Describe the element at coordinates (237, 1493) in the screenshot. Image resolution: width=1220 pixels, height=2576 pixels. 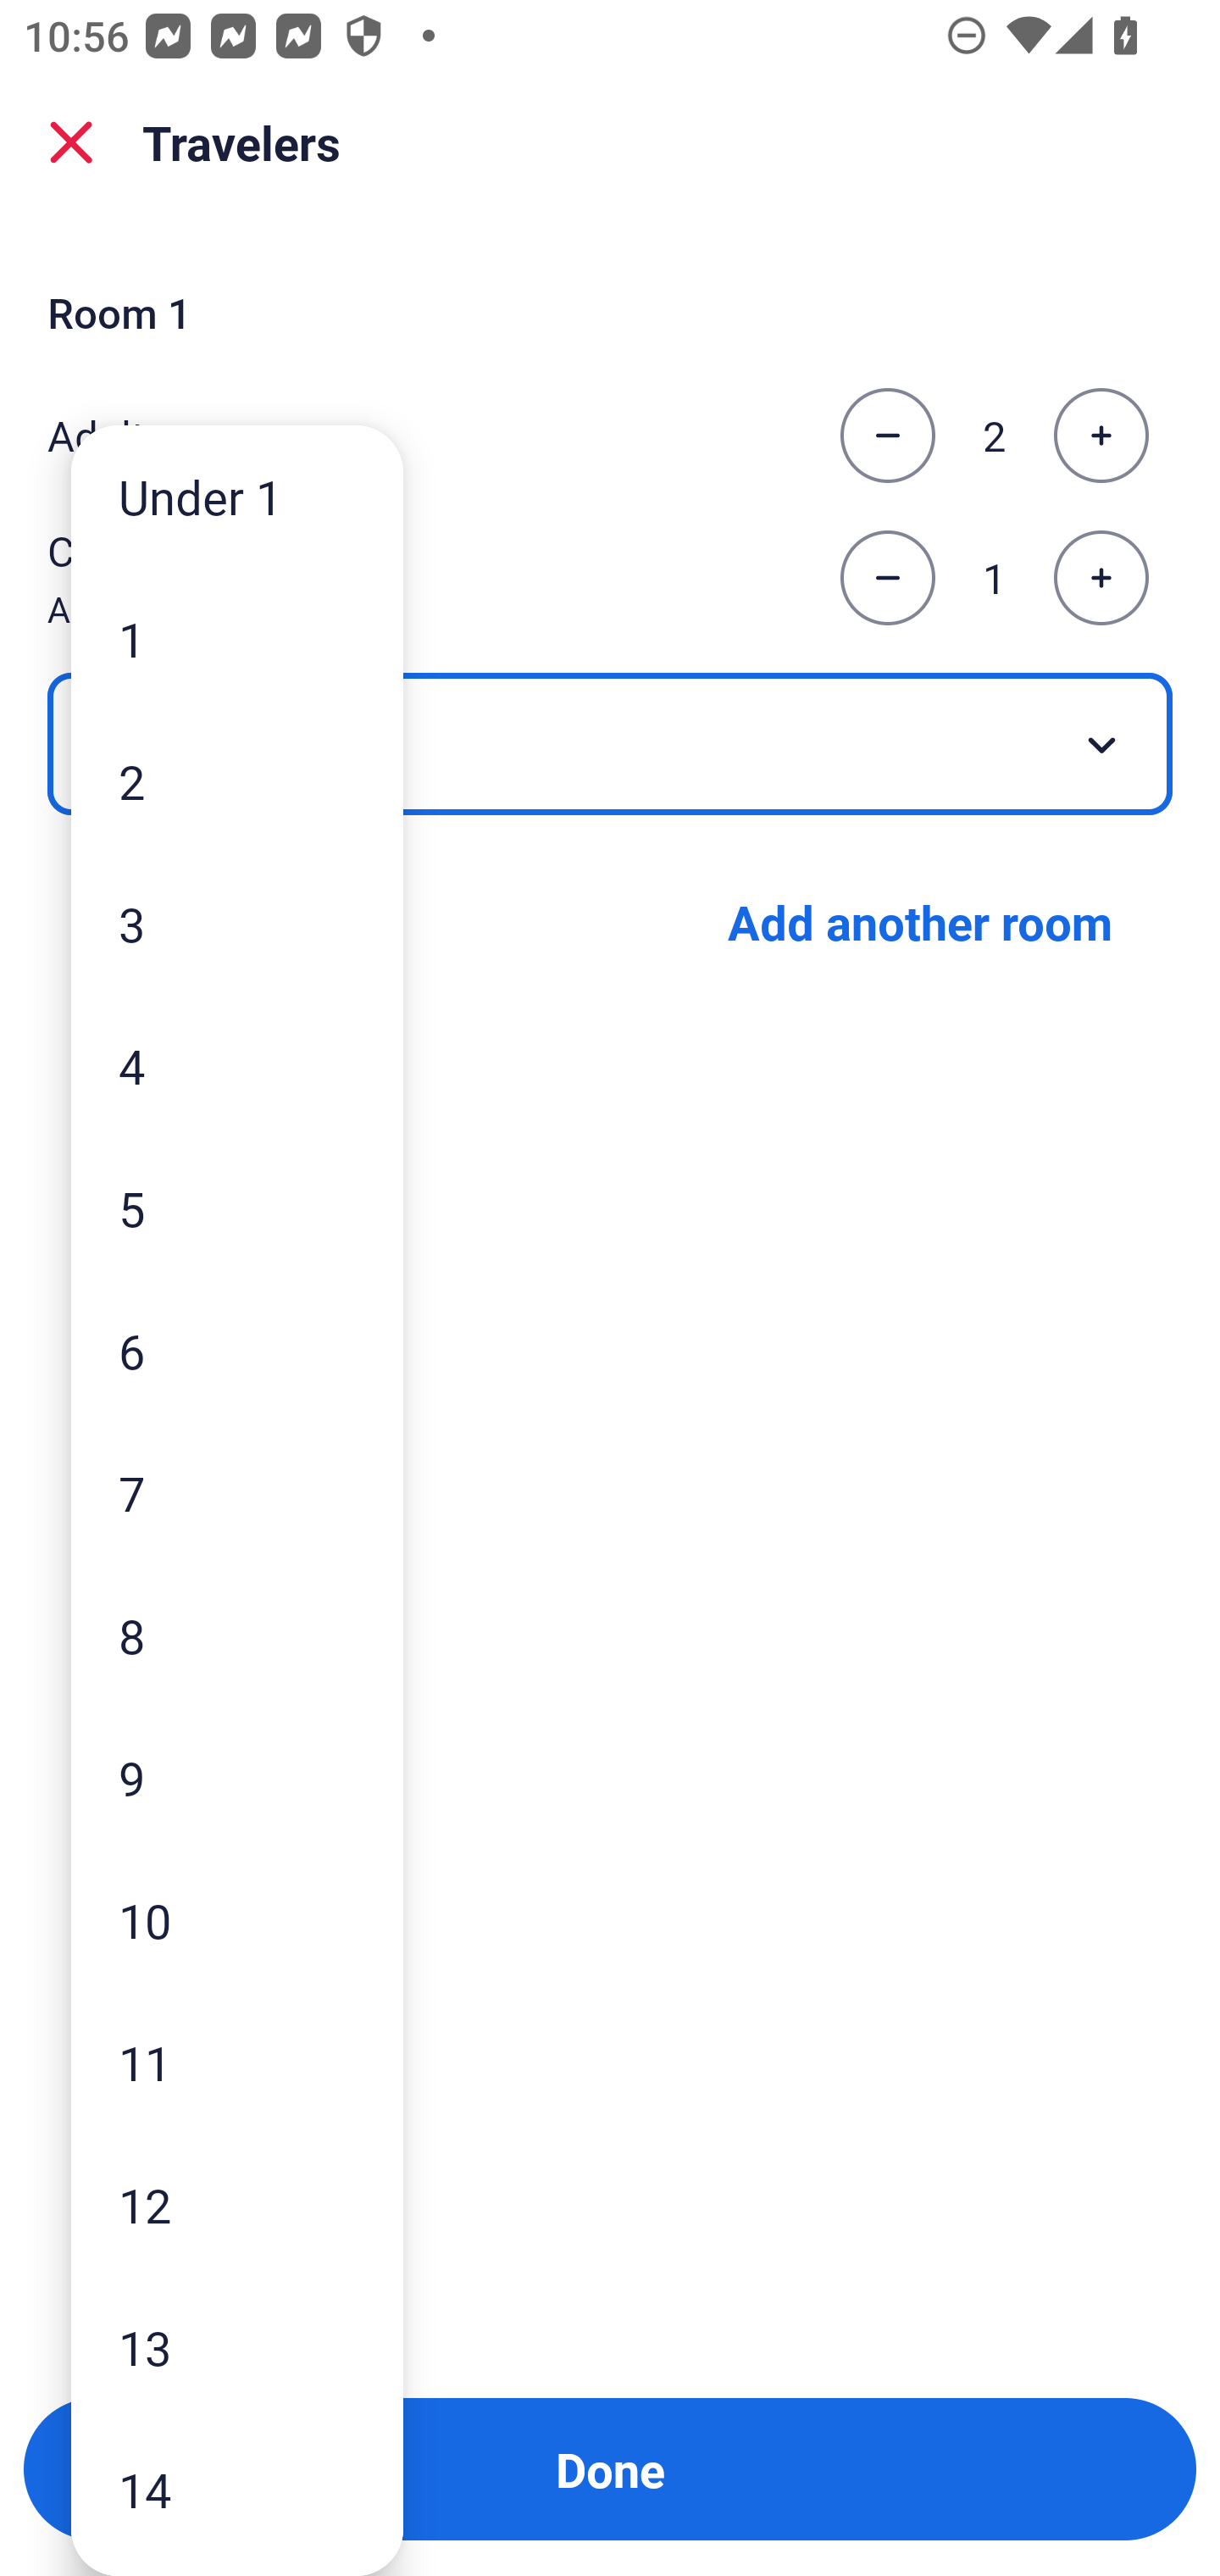
I see `7` at that location.